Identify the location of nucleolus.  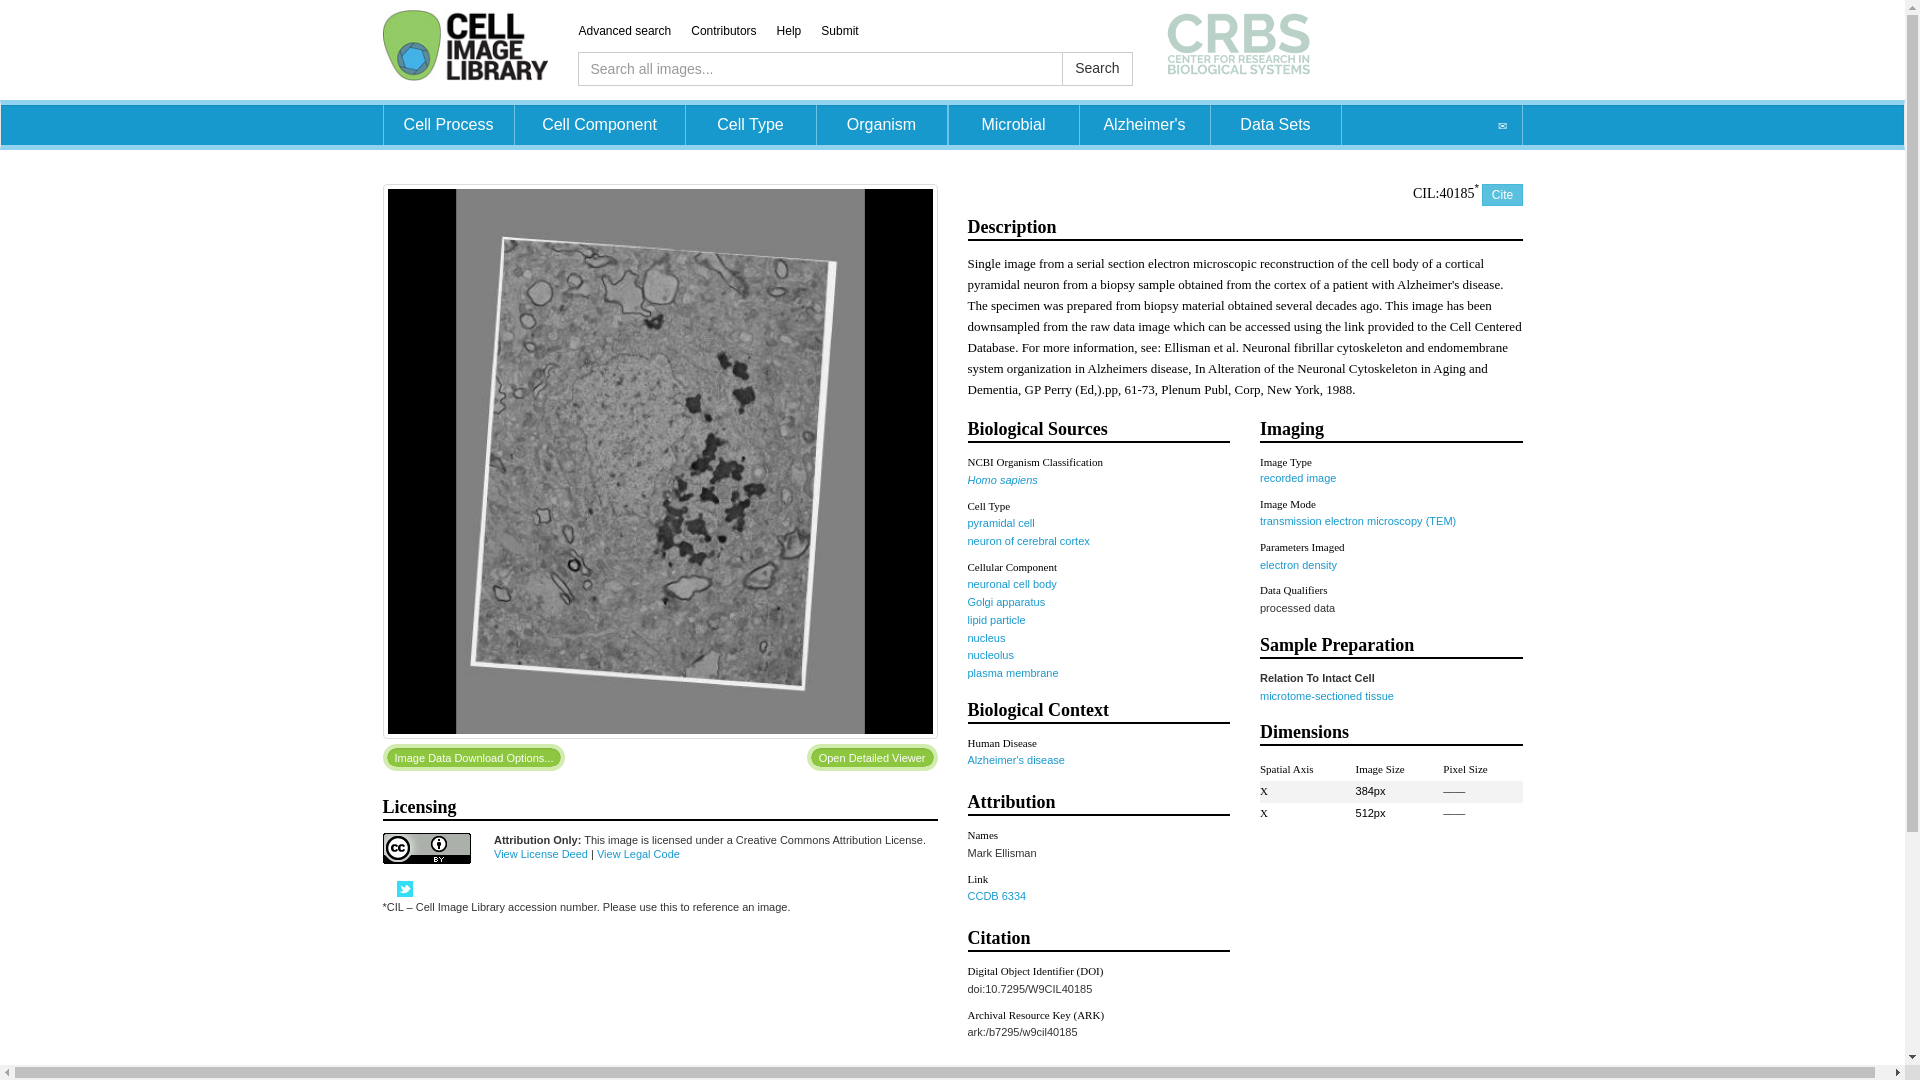
(990, 654).